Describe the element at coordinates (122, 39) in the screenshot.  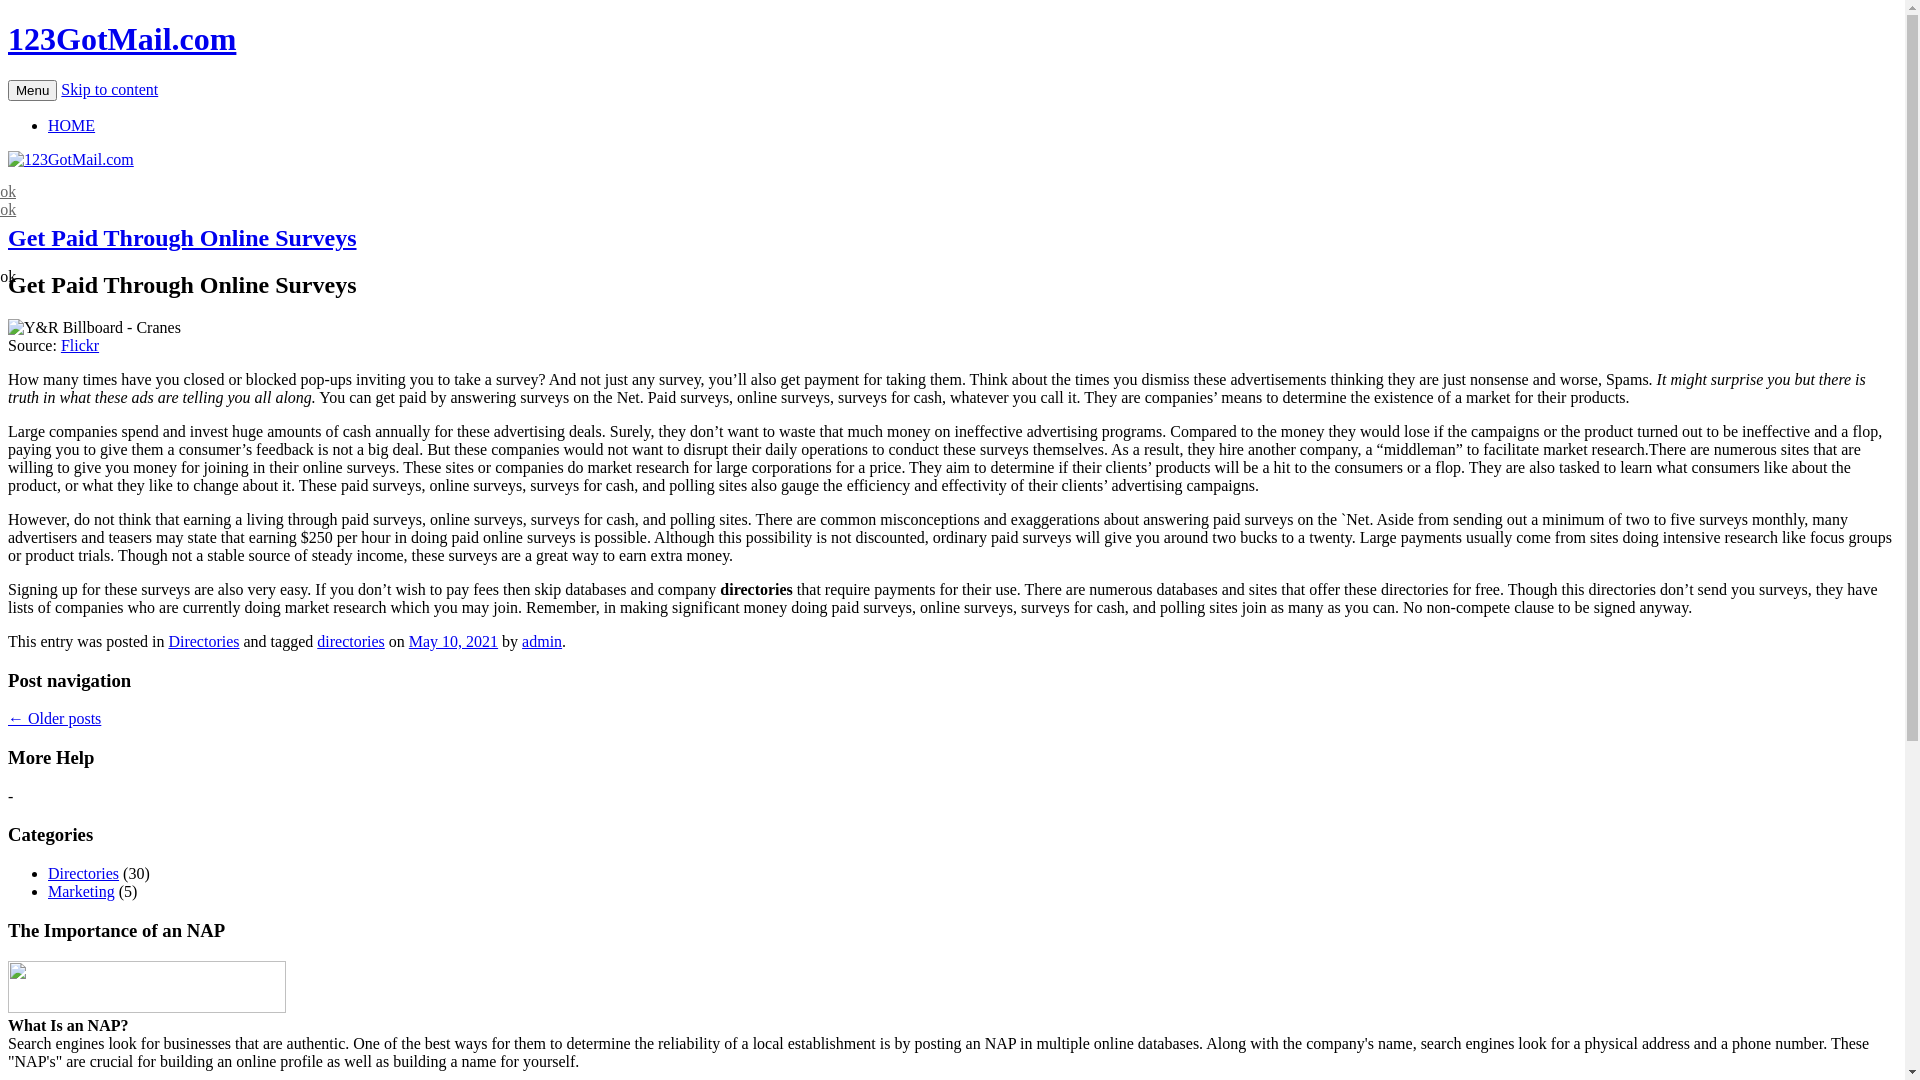
I see `123GotMail.com` at that location.